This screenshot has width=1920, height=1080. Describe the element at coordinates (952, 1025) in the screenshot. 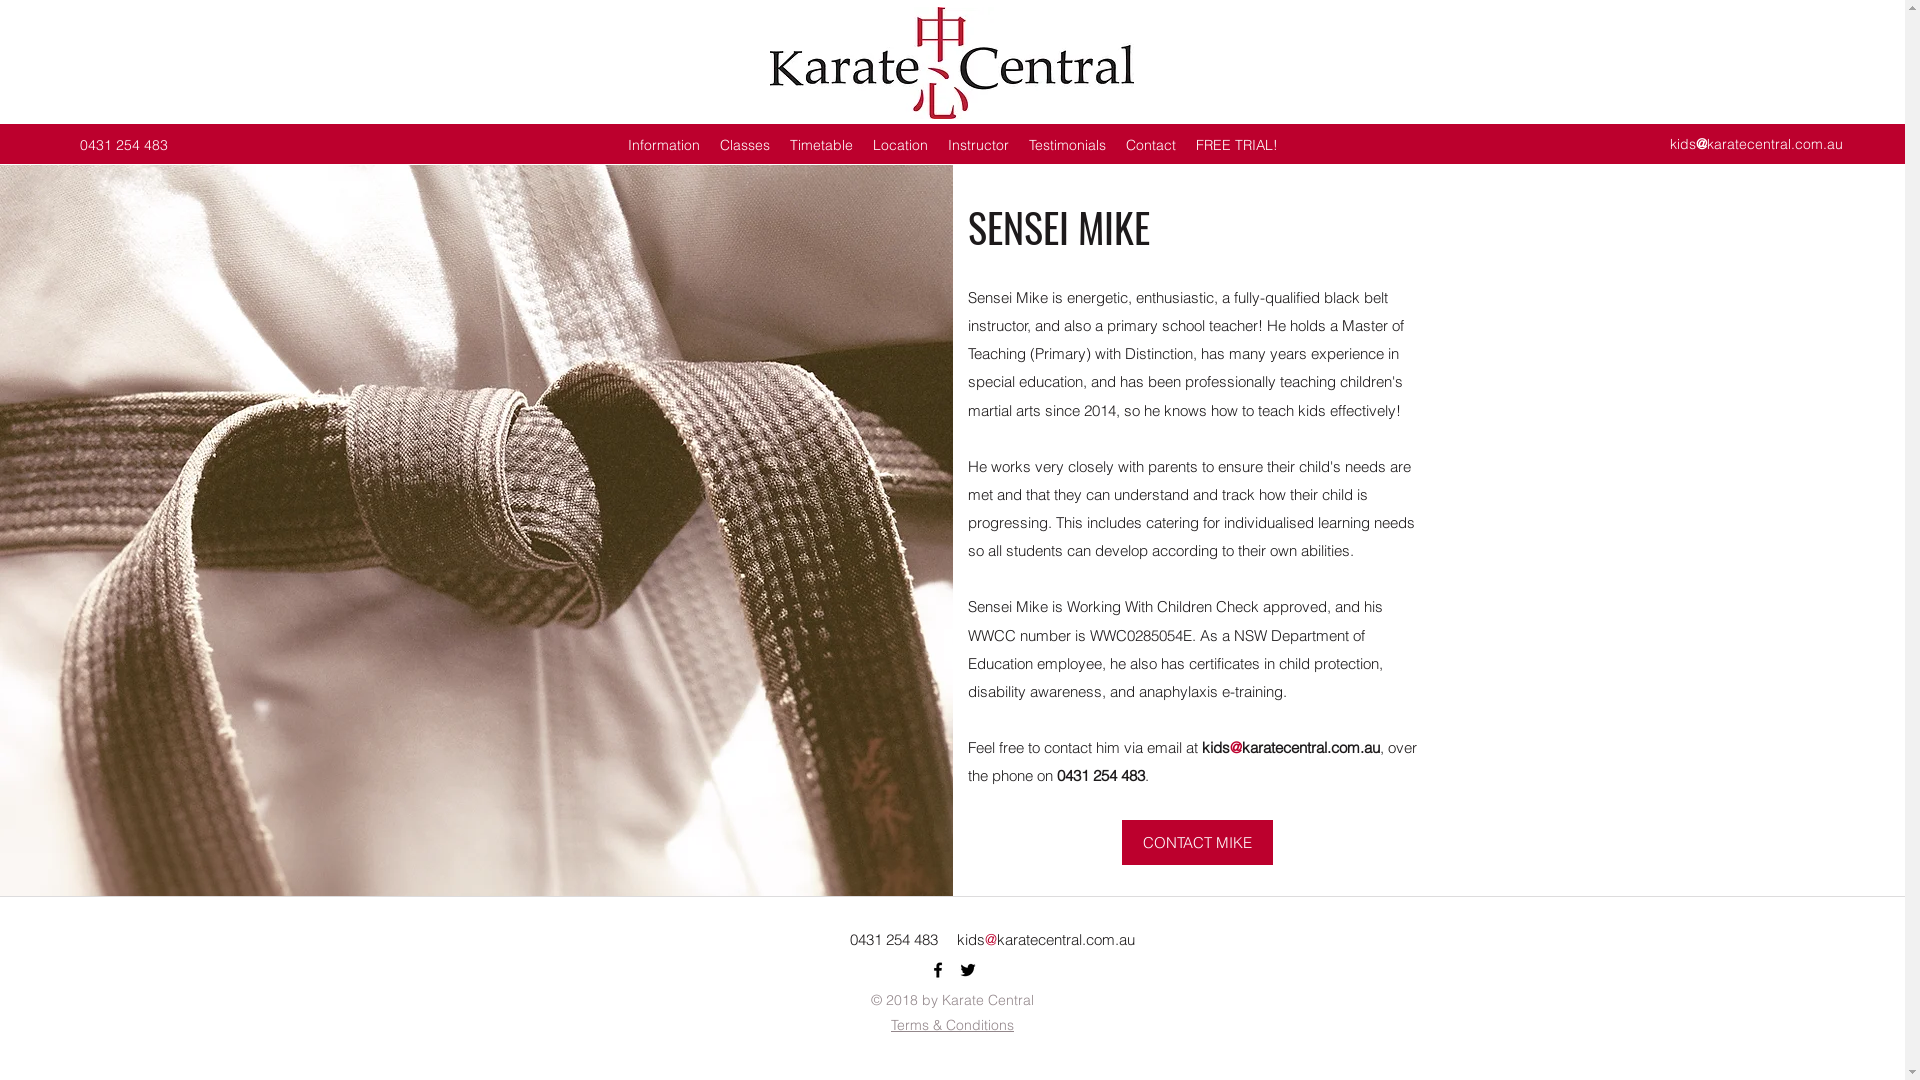

I see `Terms & Conditions` at that location.